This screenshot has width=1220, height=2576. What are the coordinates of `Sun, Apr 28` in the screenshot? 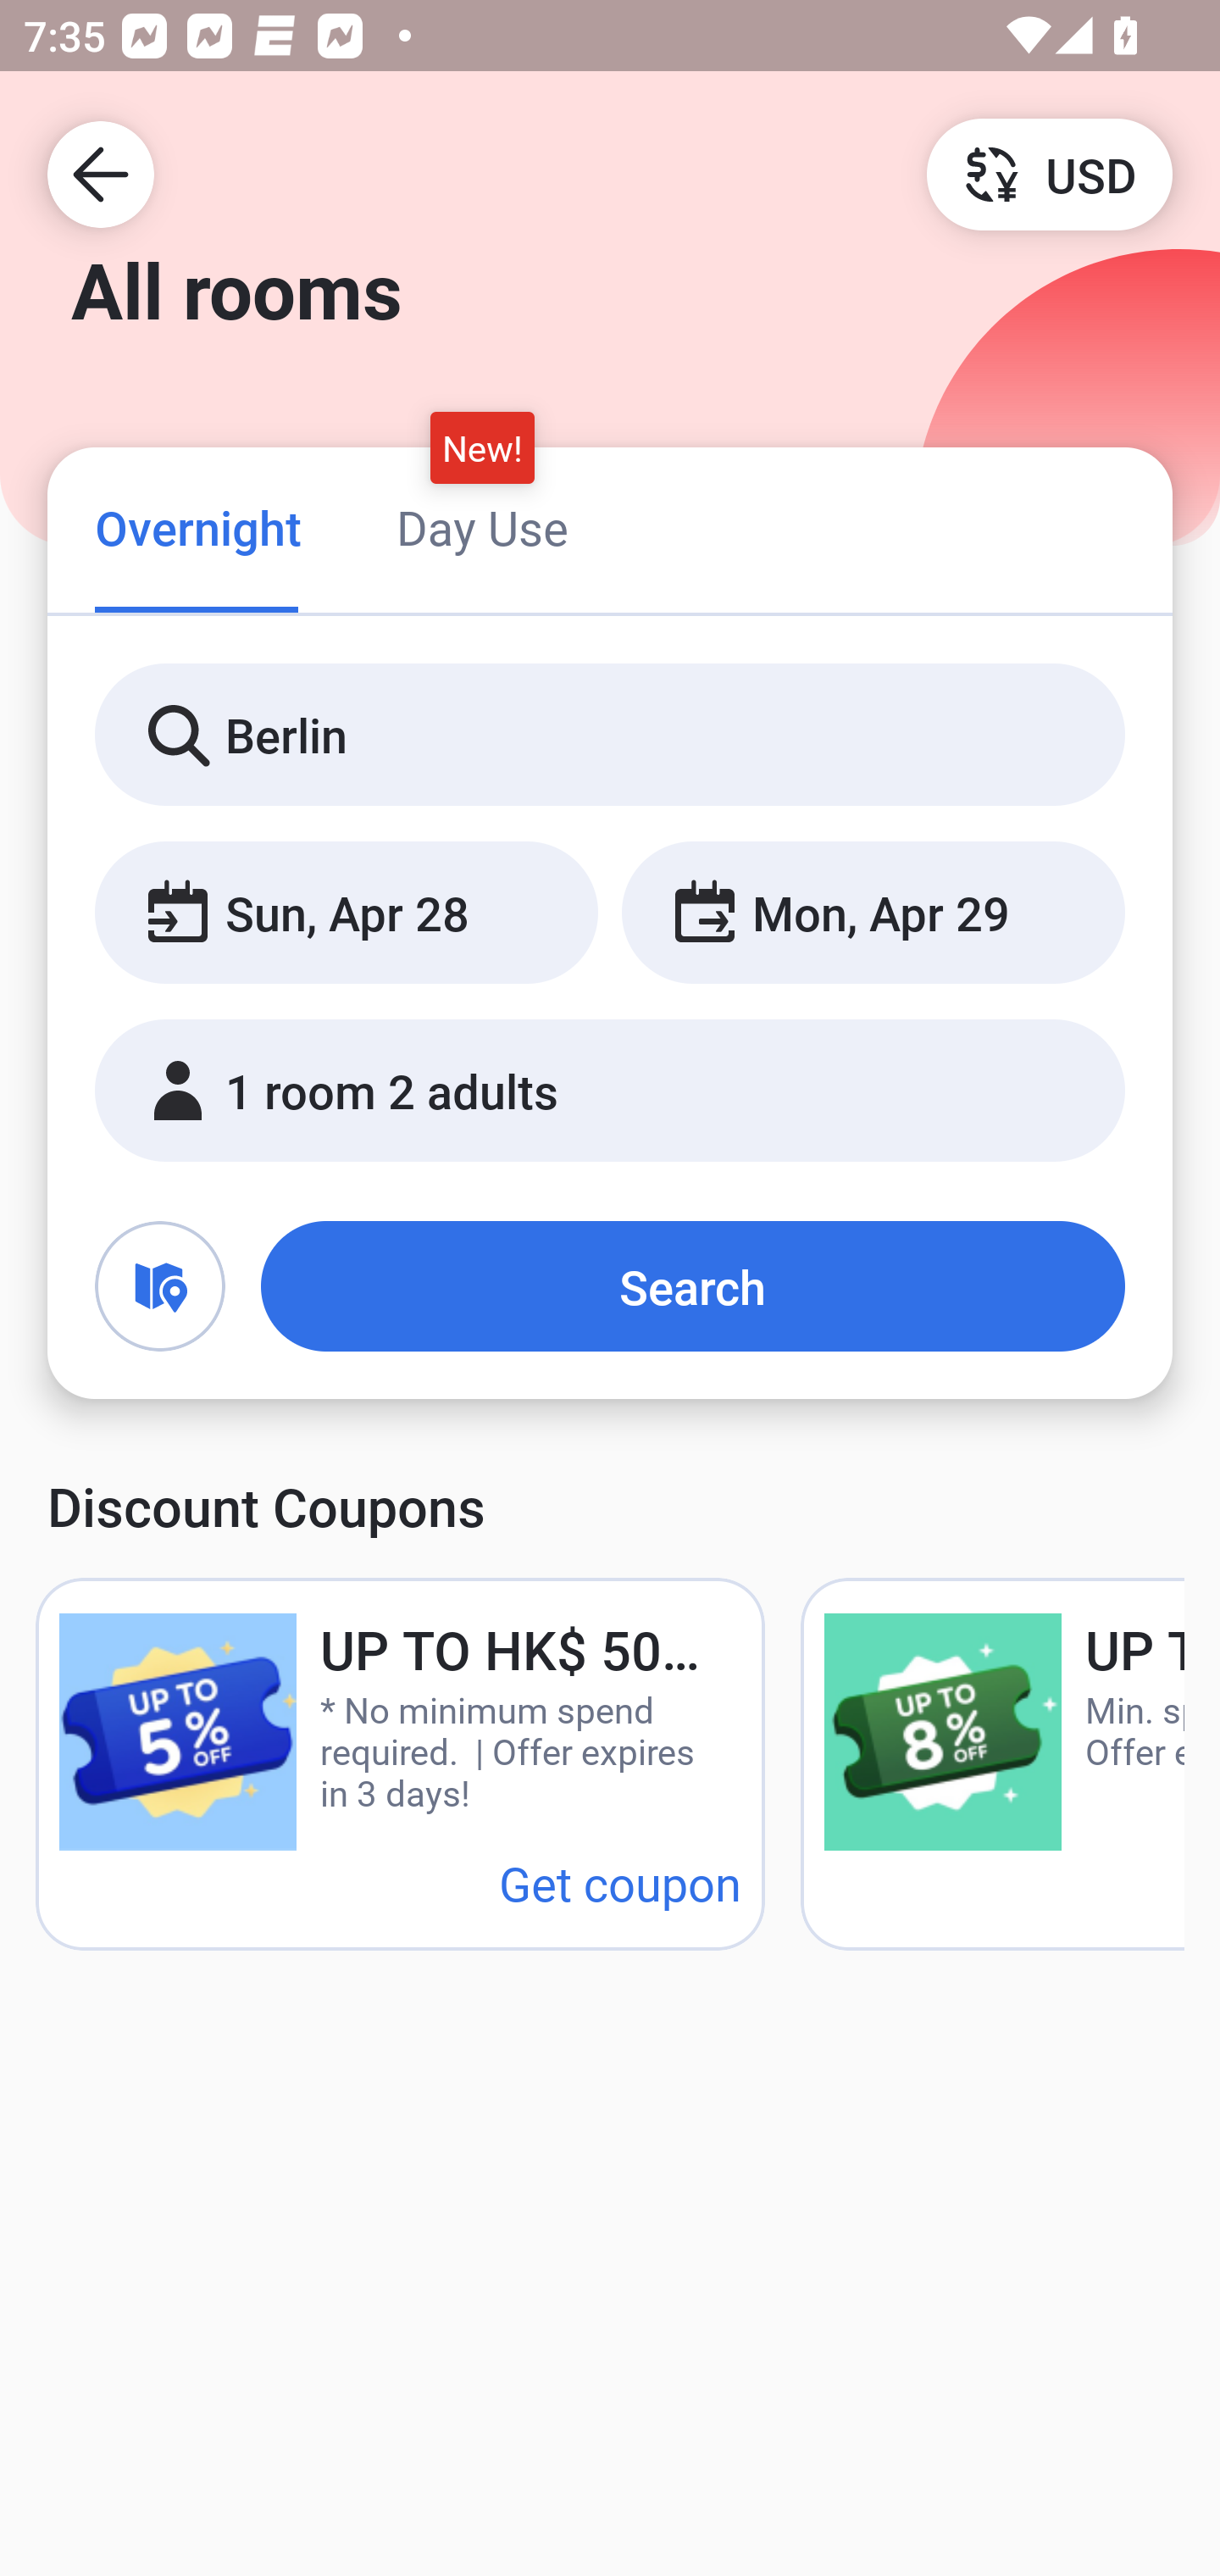 It's located at (346, 913).